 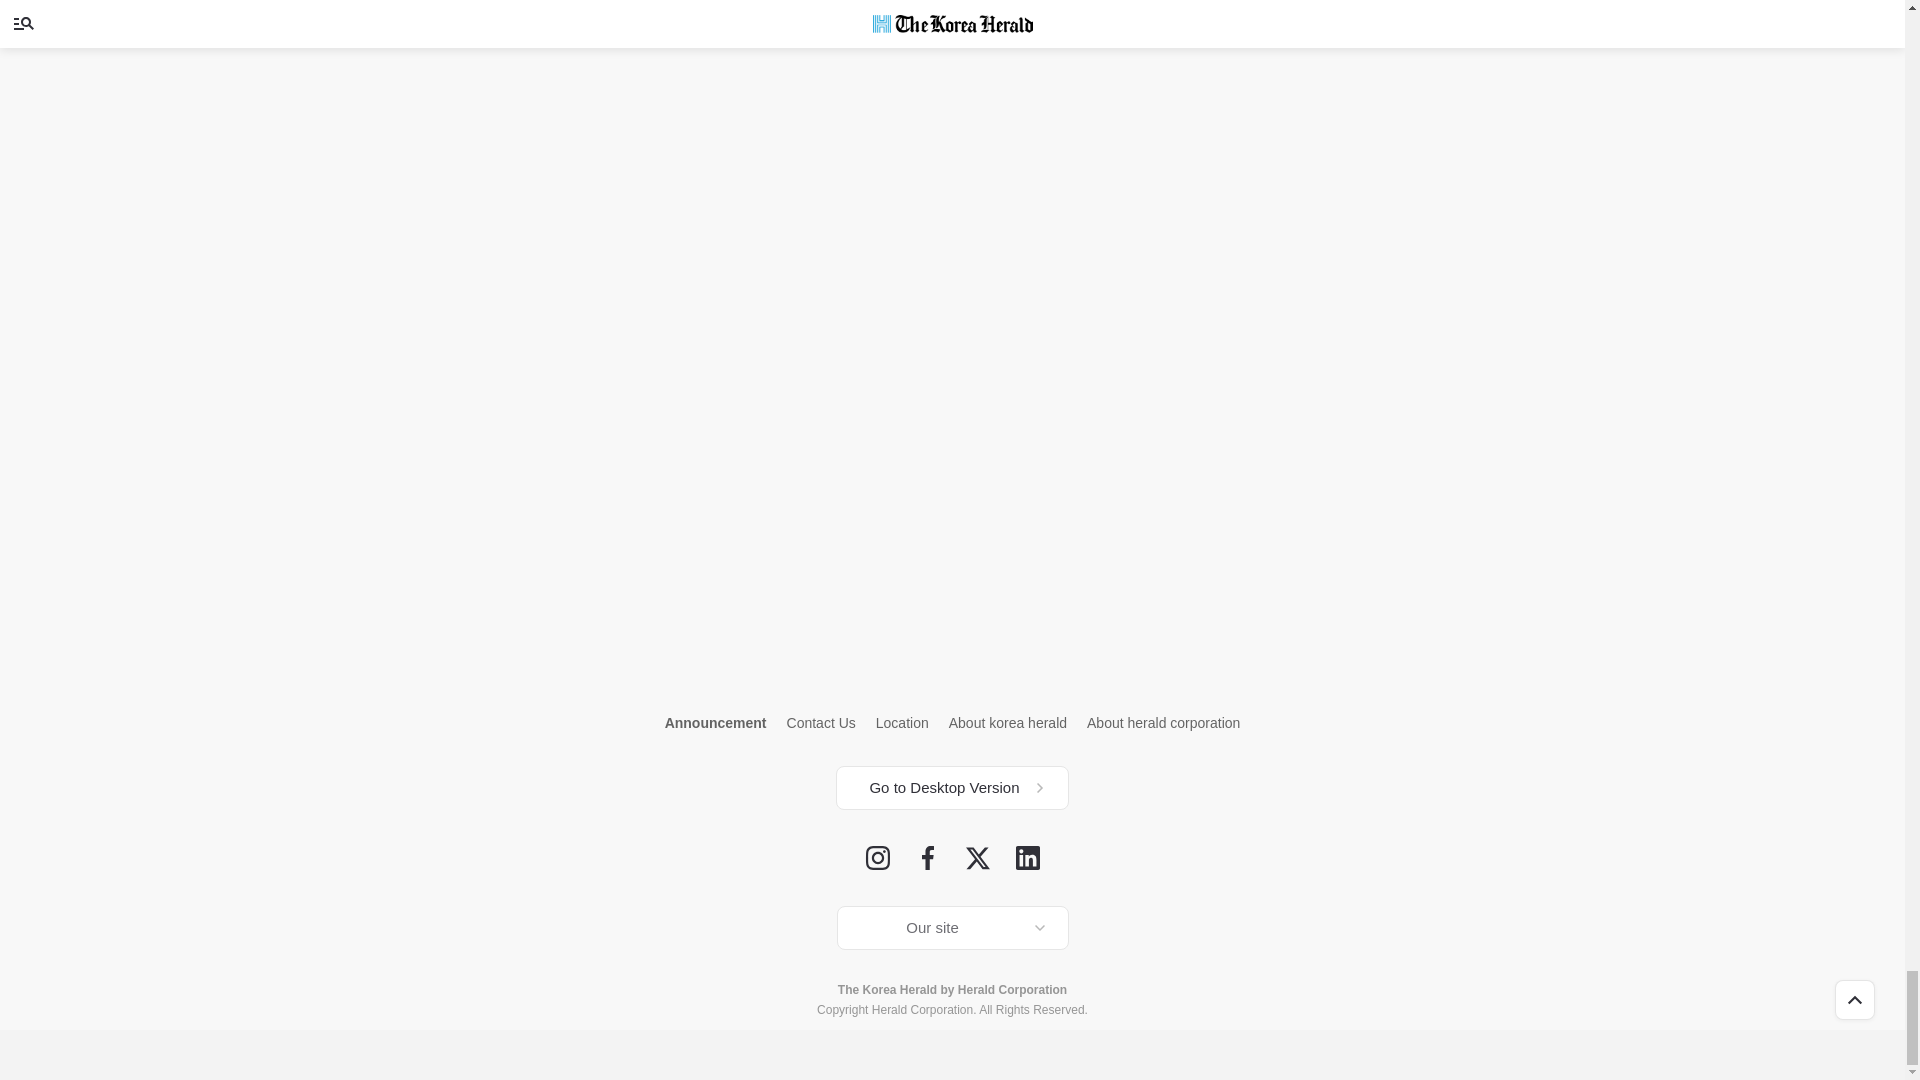 What do you see at coordinates (978, 858) in the screenshot?
I see `Twitter` at bounding box center [978, 858].